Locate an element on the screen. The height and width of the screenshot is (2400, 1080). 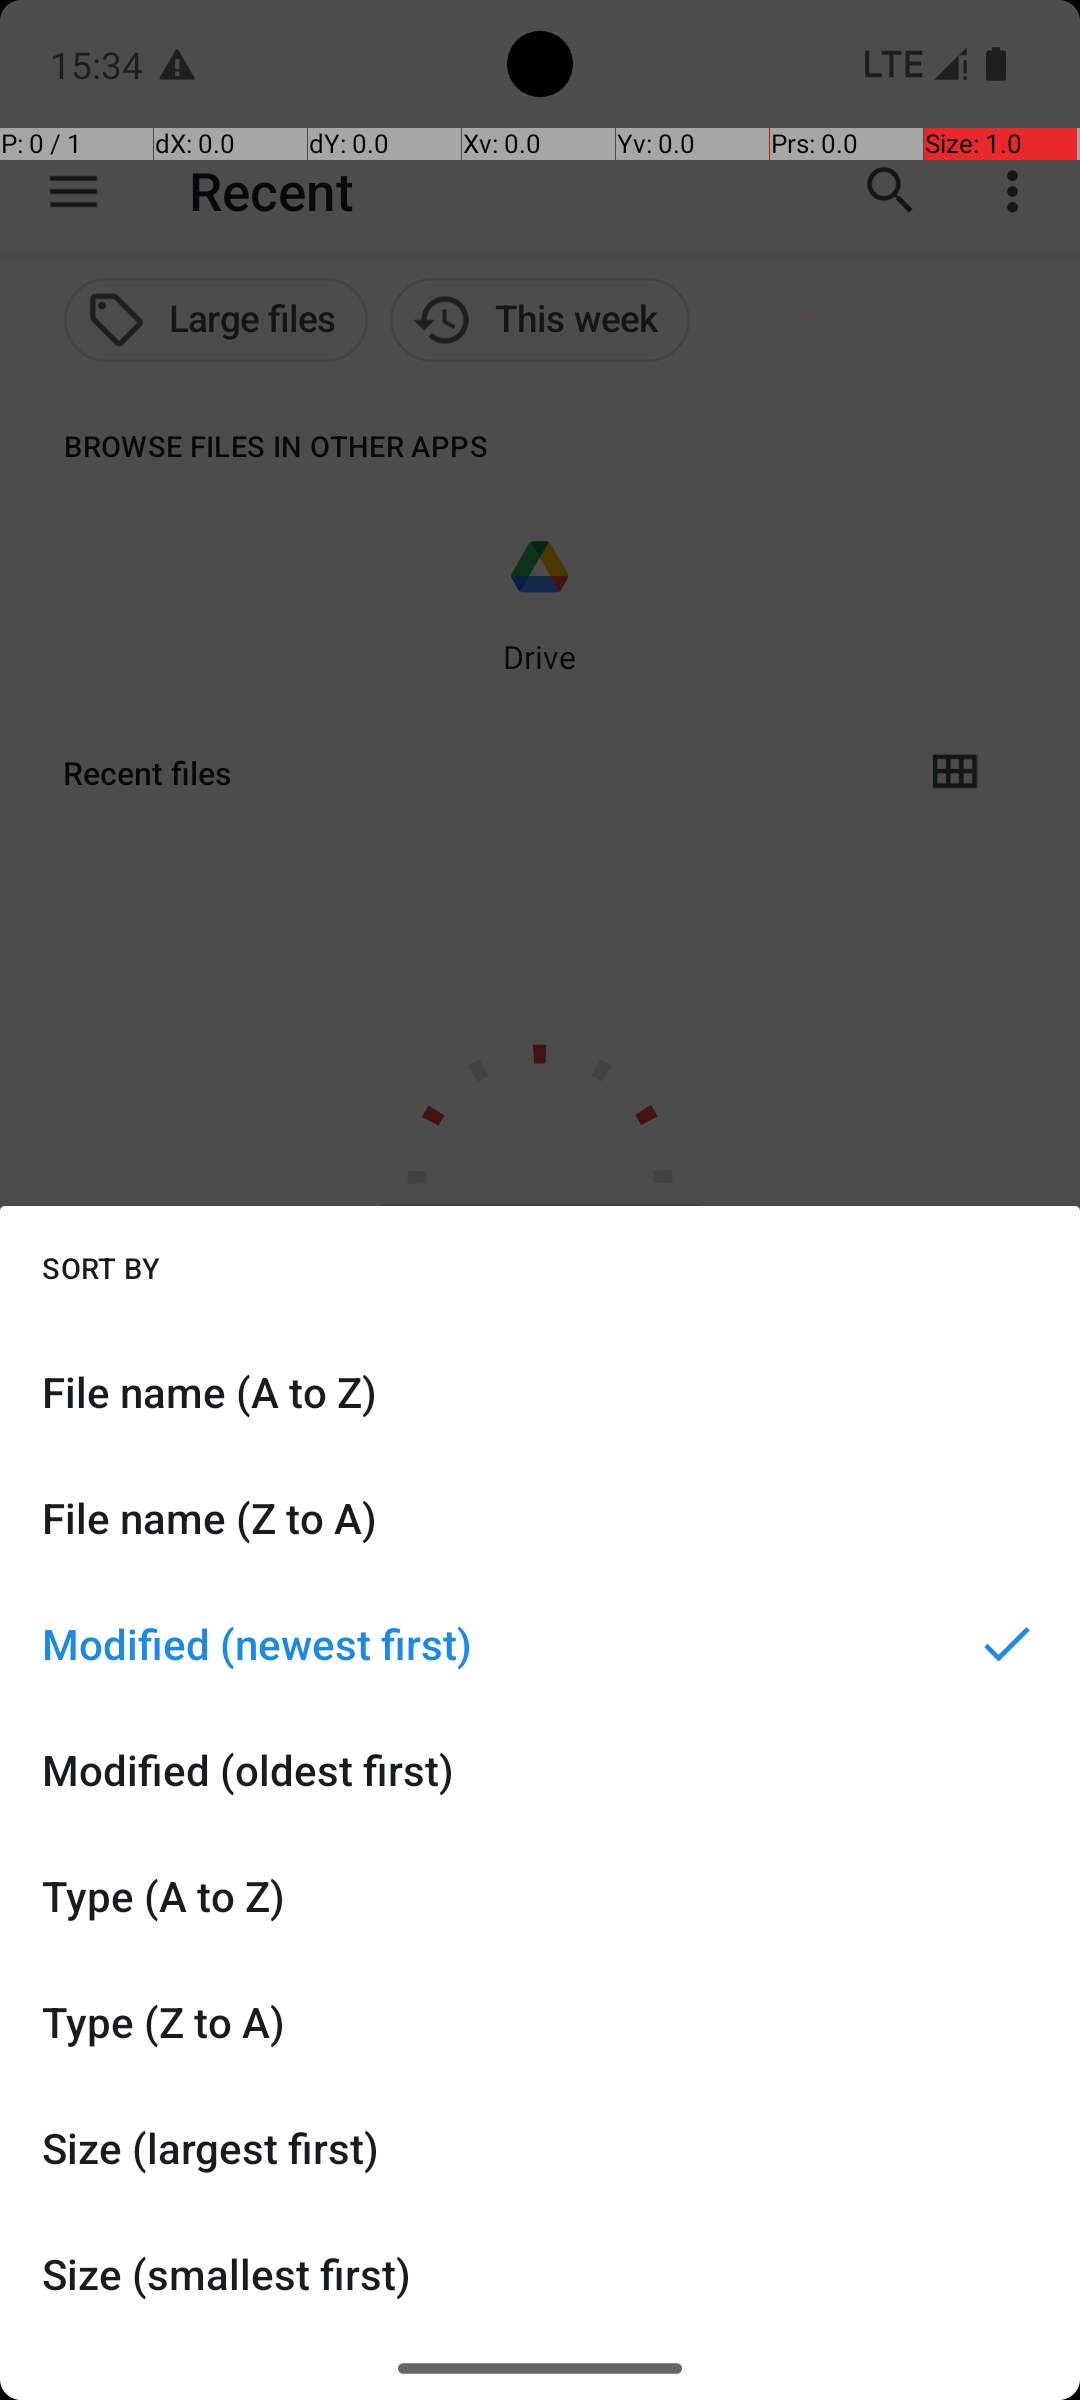
File name (Z to A) is located at coordinates (540, 1518).